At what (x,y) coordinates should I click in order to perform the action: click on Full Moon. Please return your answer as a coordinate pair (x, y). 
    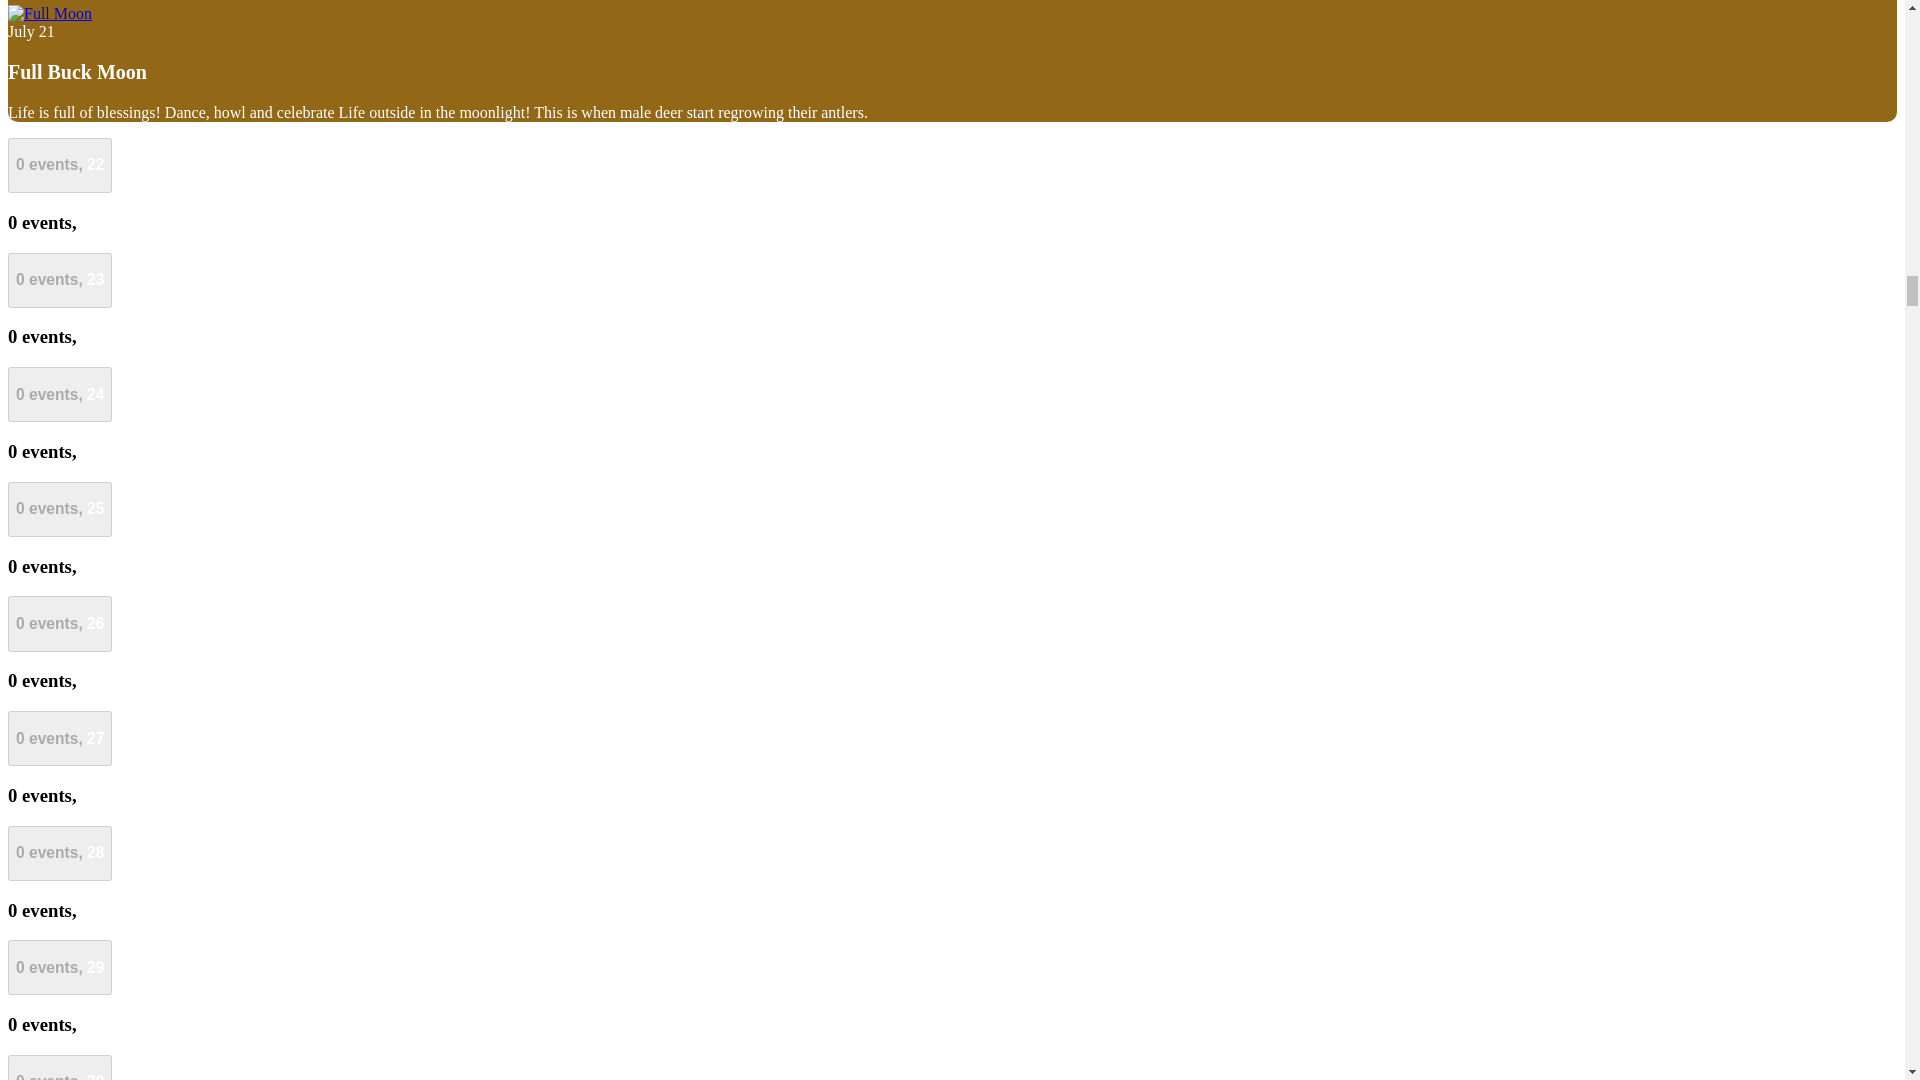
    Looking at the image, I should click on (50, 14).